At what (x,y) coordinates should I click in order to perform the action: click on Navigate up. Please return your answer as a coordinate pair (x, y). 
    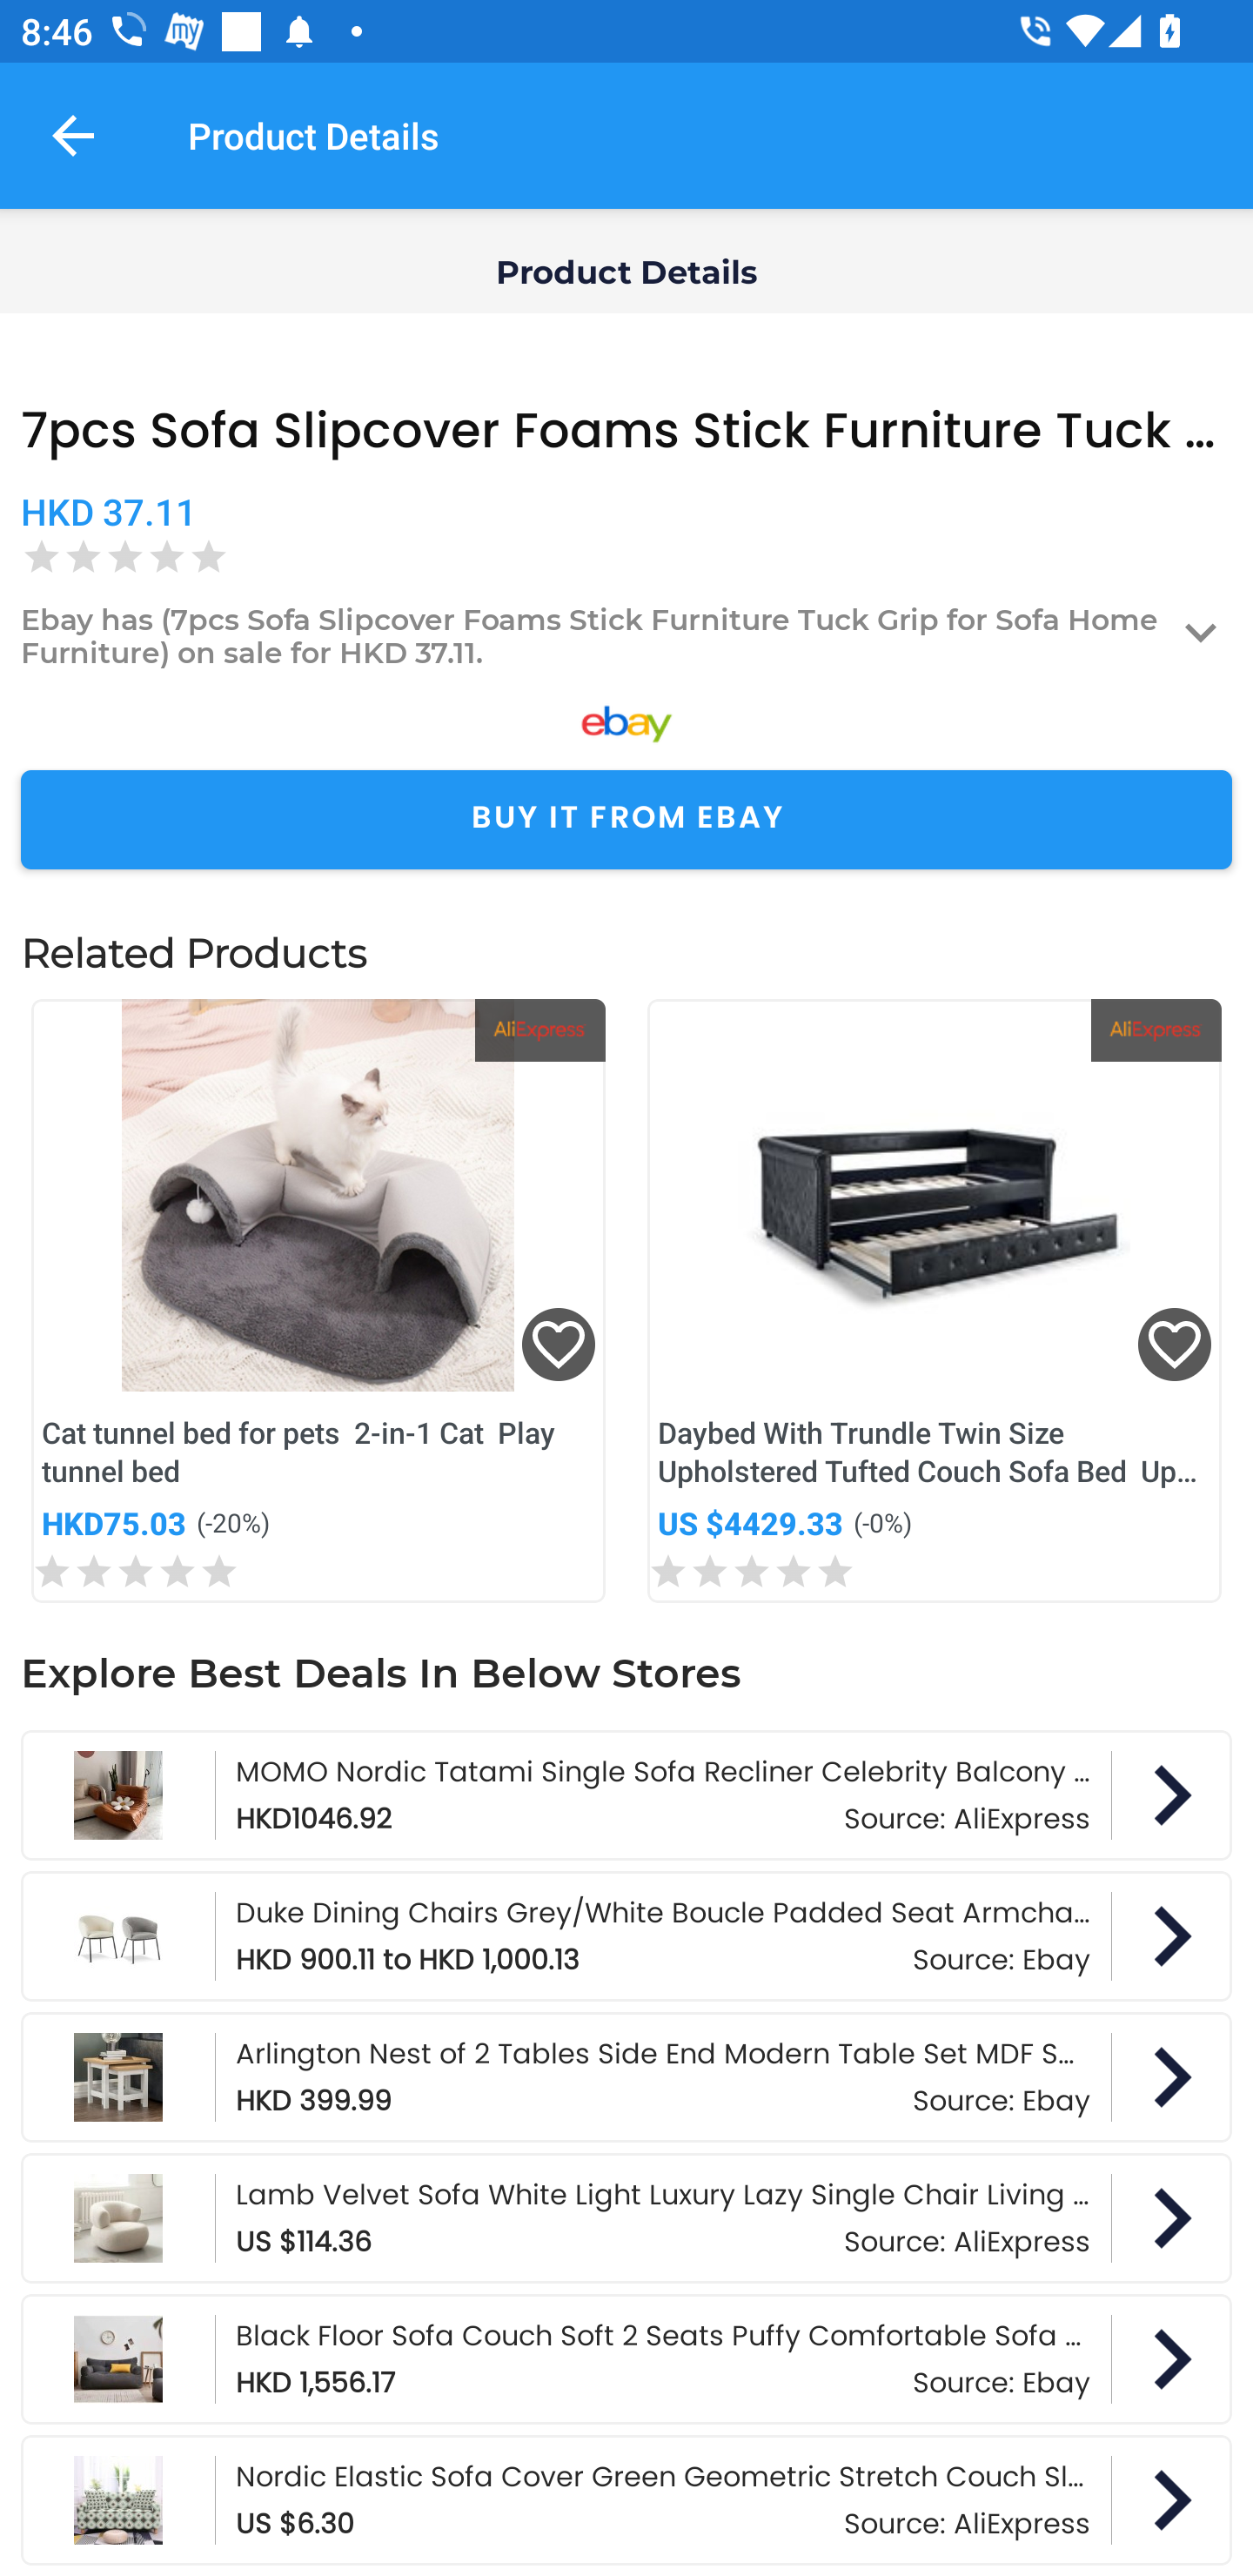
    Looking at the image, I should click on (73, 135).